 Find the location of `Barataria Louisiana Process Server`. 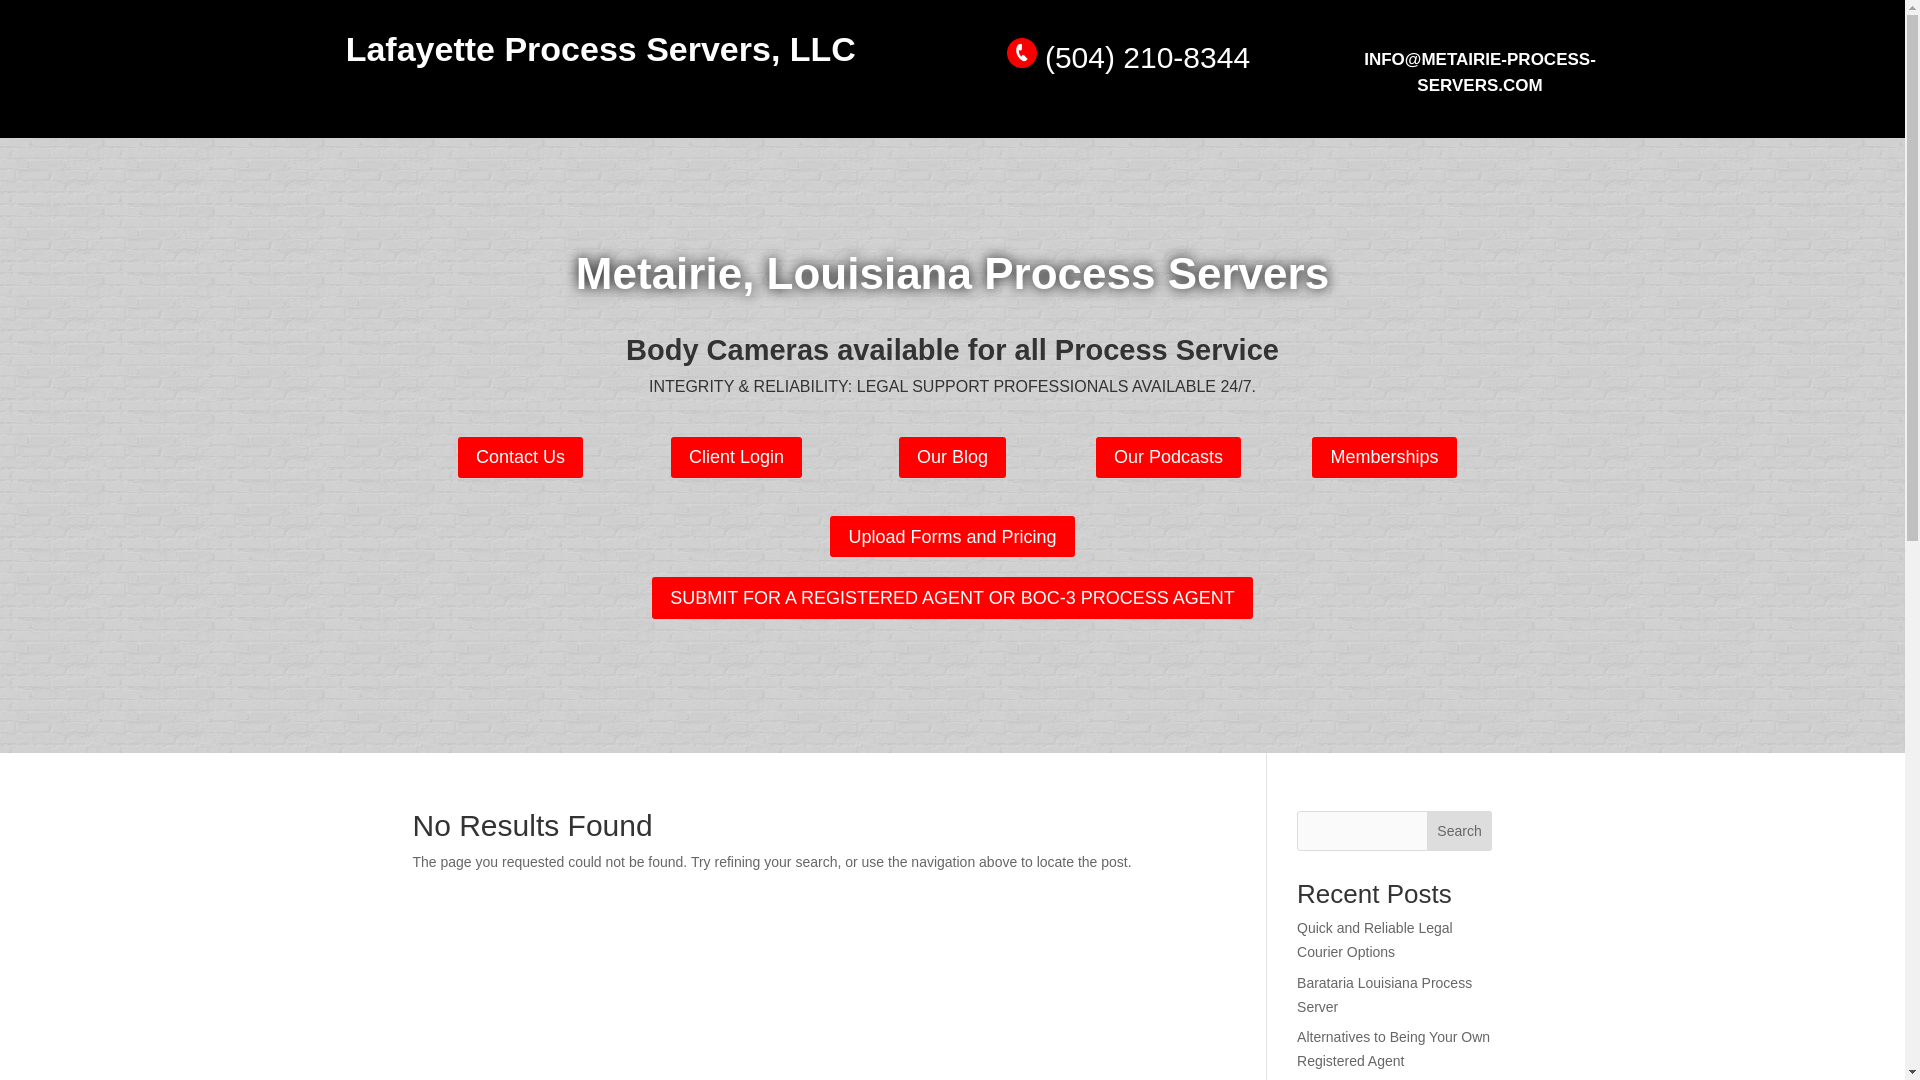

Barataria Louisiana Process Server is located at coordinates (1384, 995).